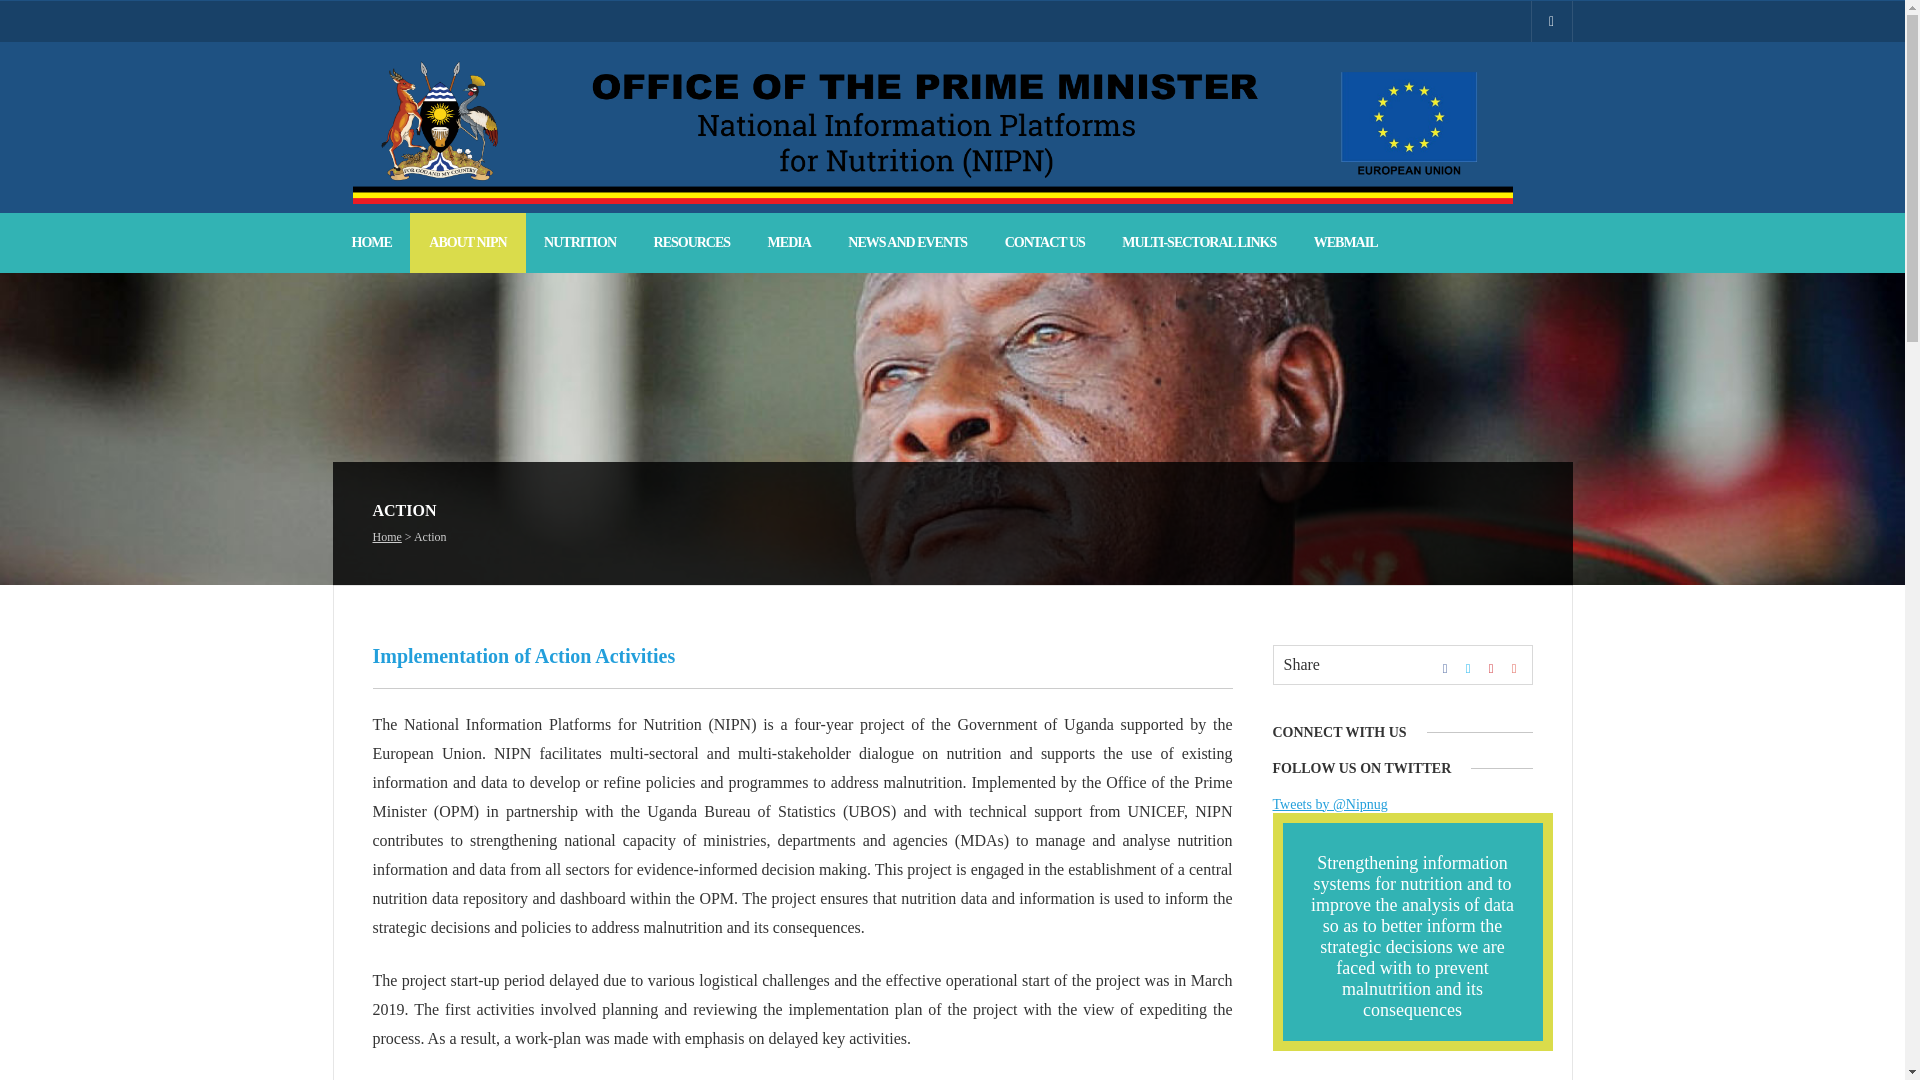  Describe the element at coordinates (386, 542) in the screenshot. I see `Home` at that location.